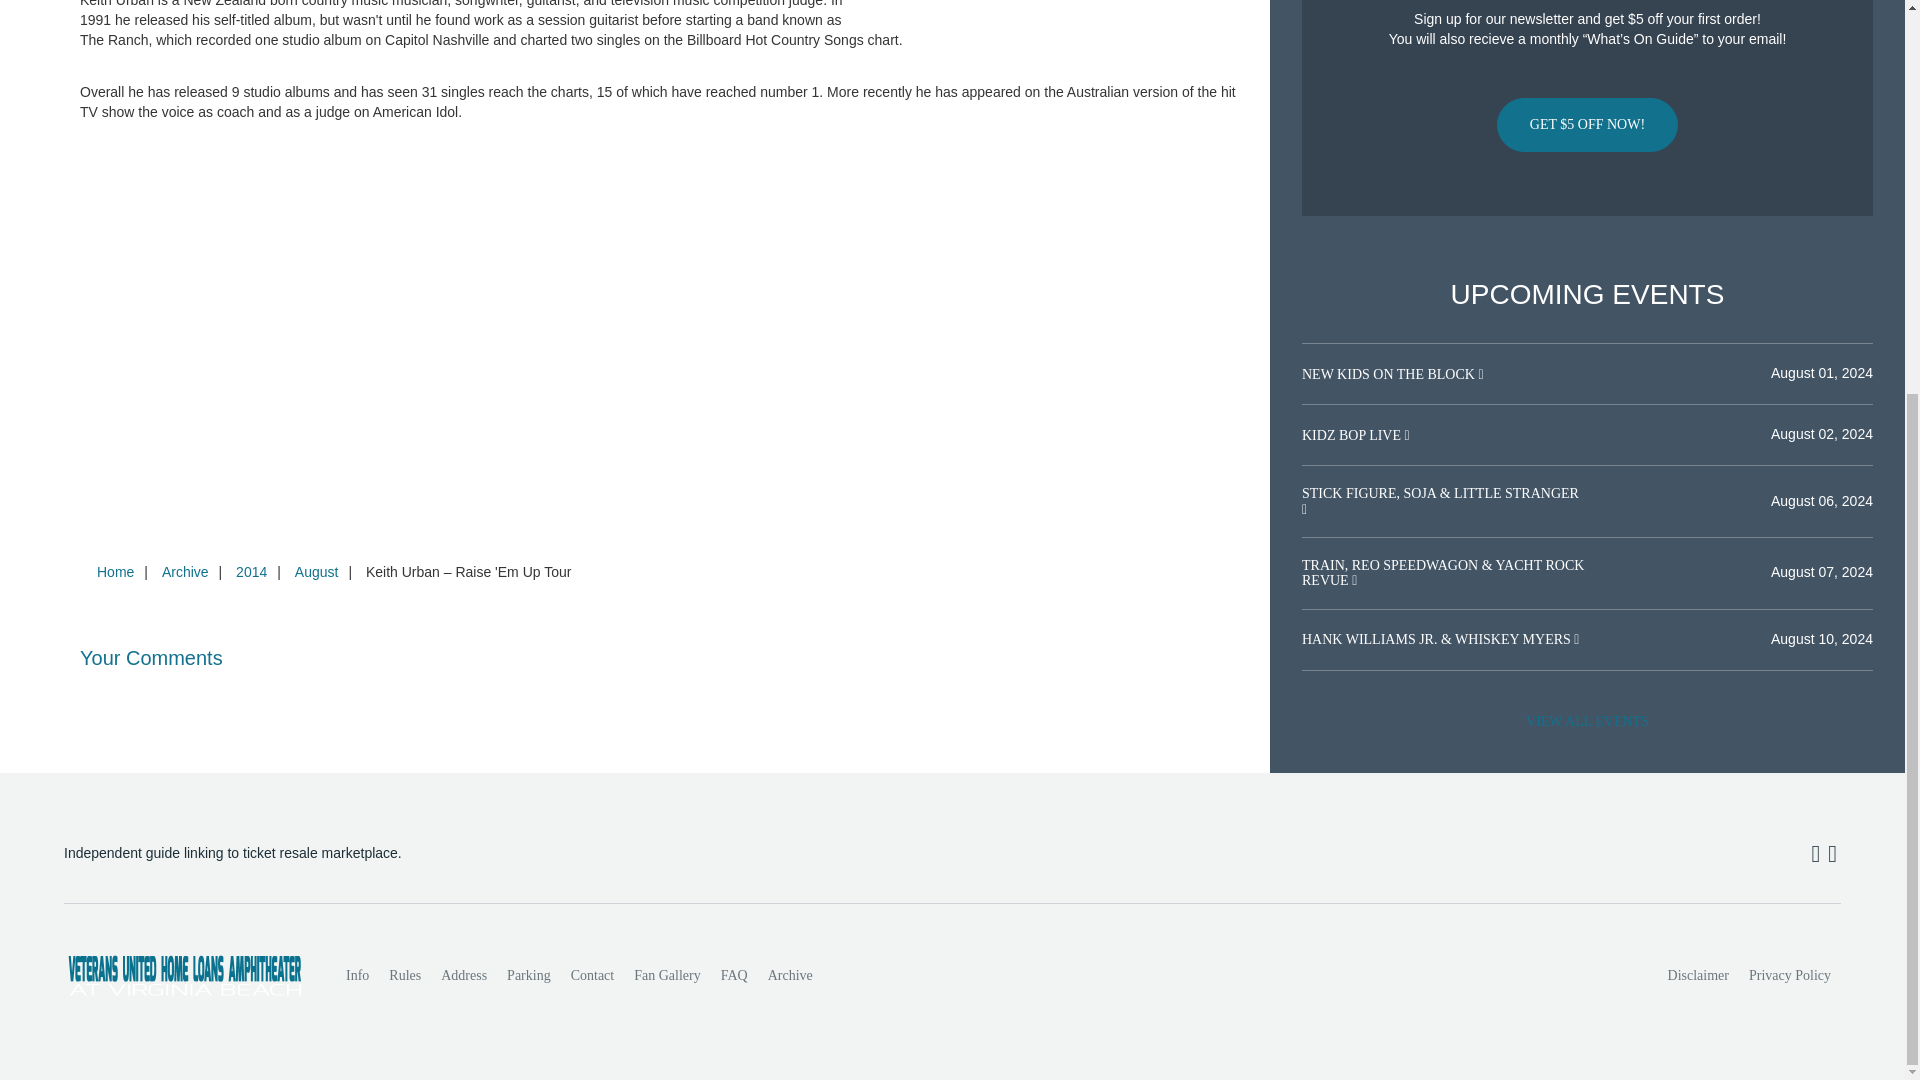 The height and width of the screenshot is (1080, 1920). What do you see at coordinates (251, 571) in the screenshot?
I see `2014` at bounding box center [251, 571].